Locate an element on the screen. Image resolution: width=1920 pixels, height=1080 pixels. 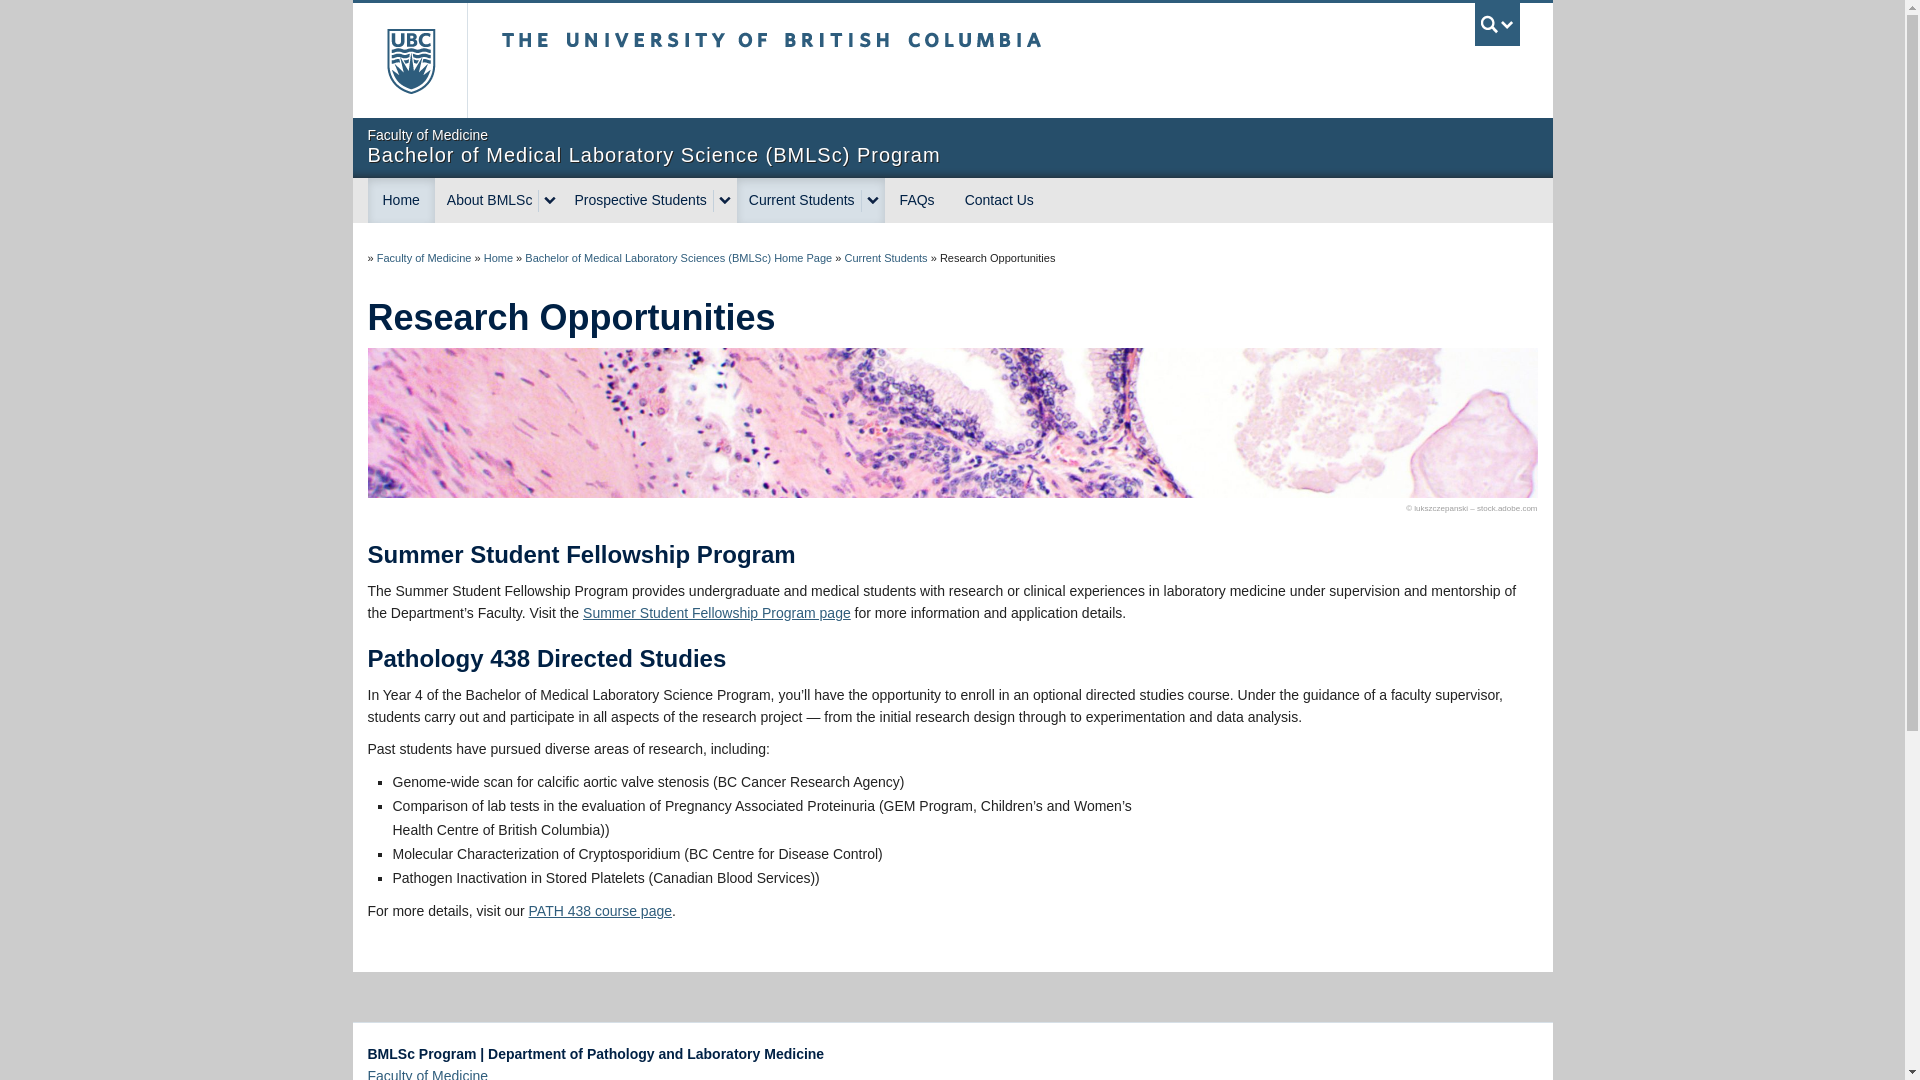
Faculty of Medicine is located at coordinates (424, 257).